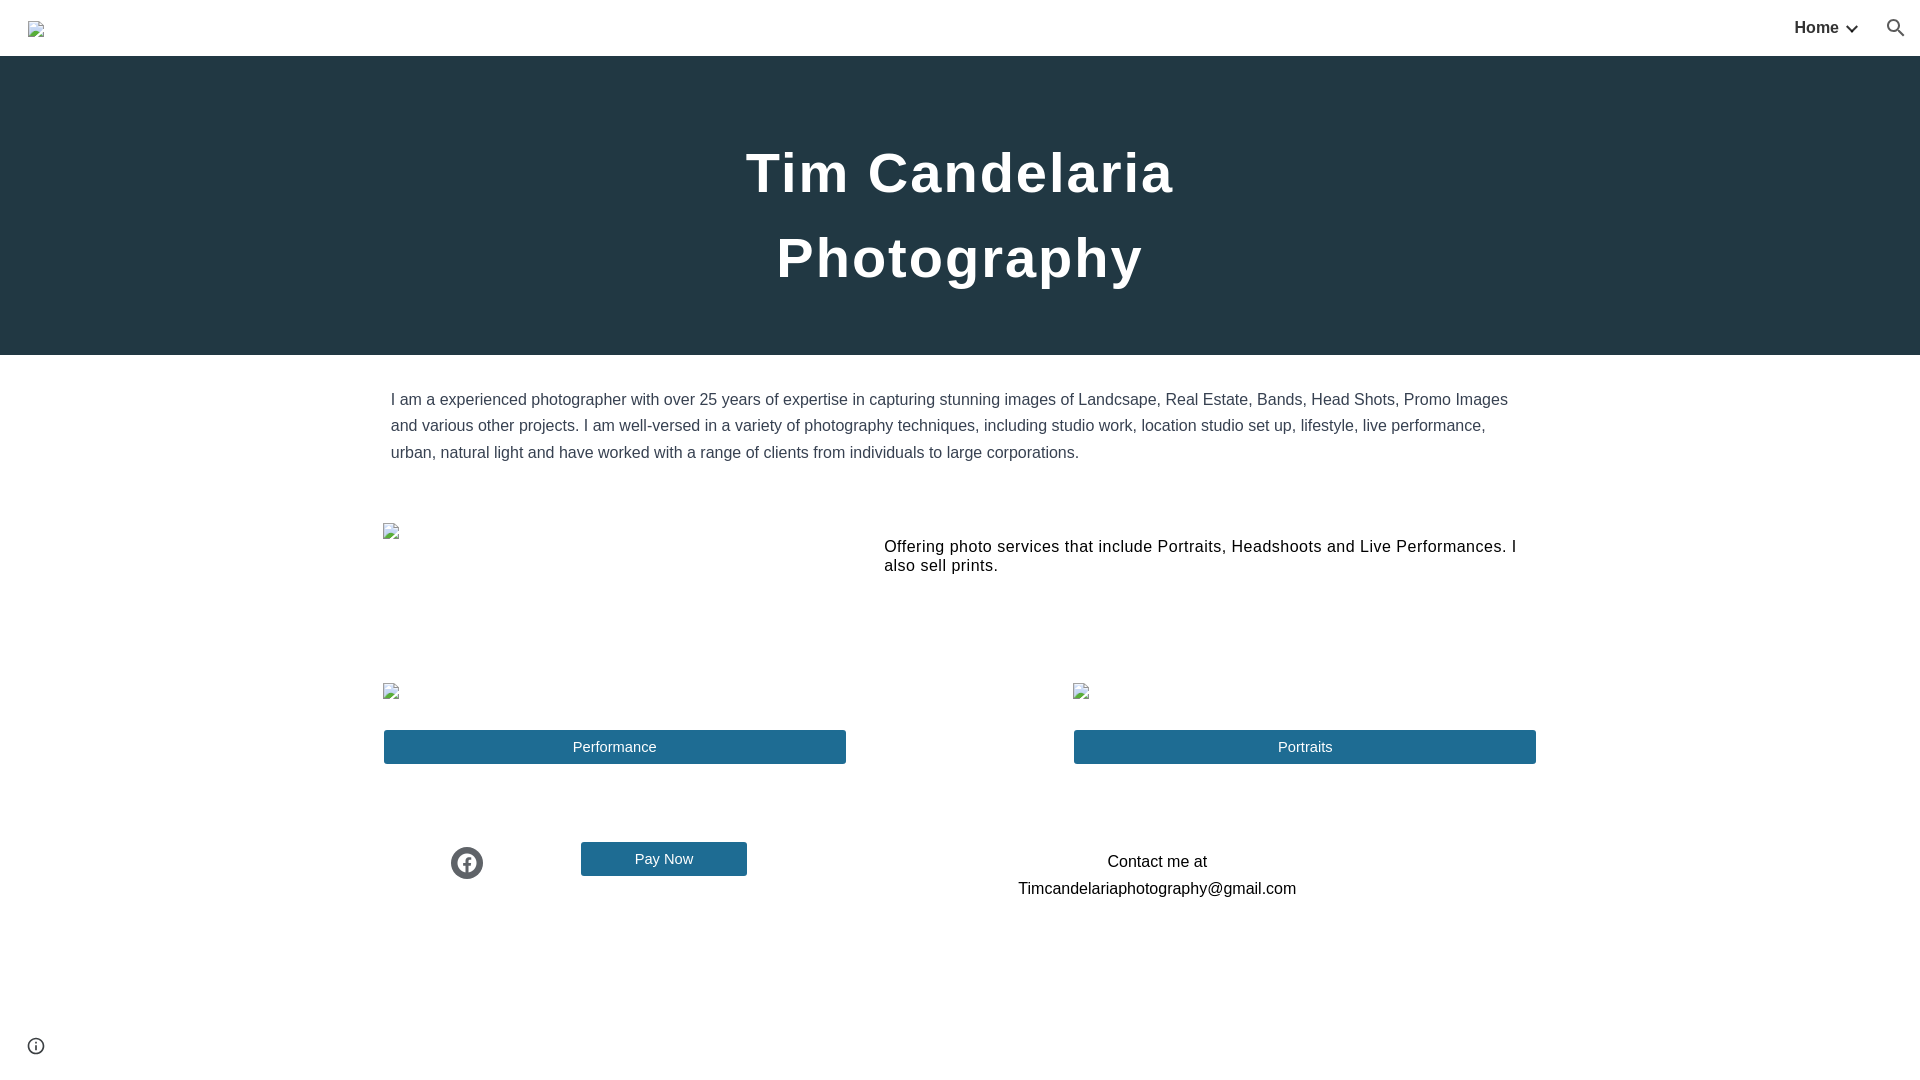  Describe the element at coordinates (615, 746) in the screenshot. I see `Performance` at that location.